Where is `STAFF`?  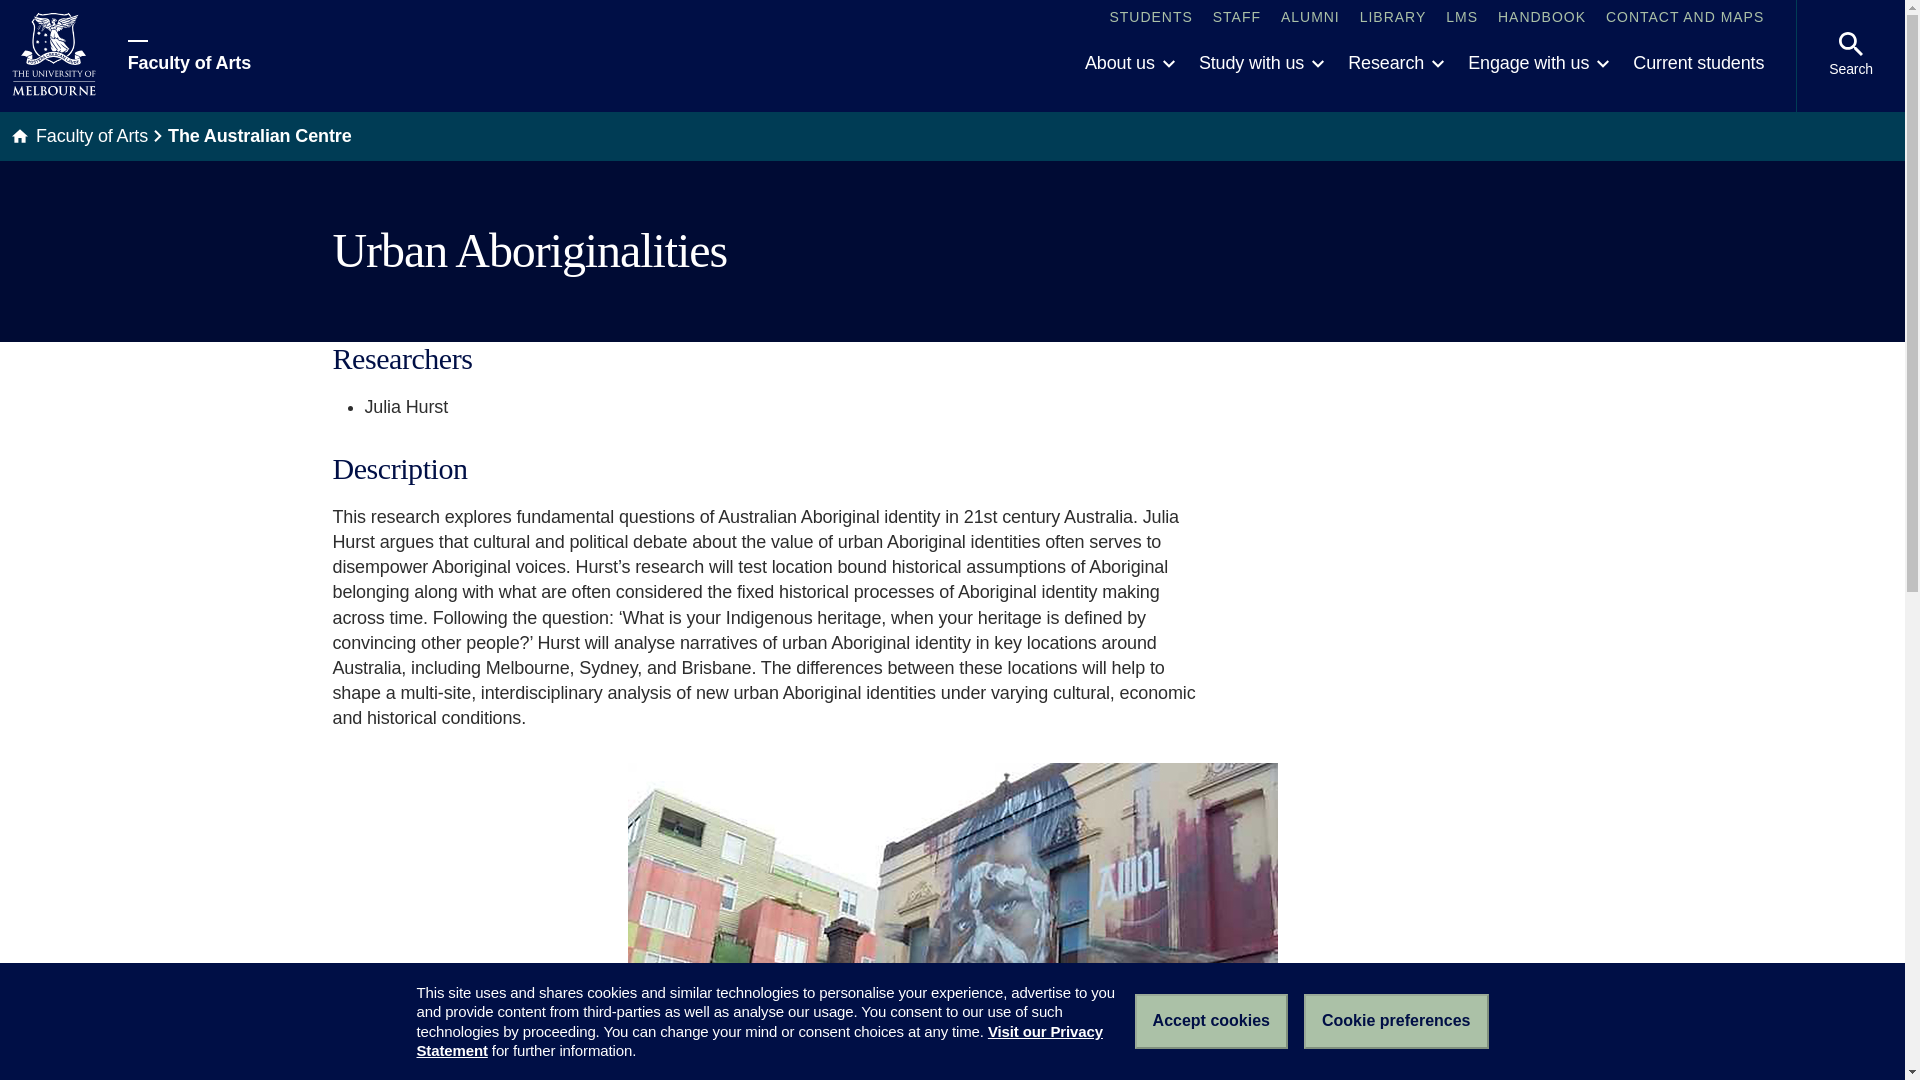
STAFF is located at coordinates (1237, 18).